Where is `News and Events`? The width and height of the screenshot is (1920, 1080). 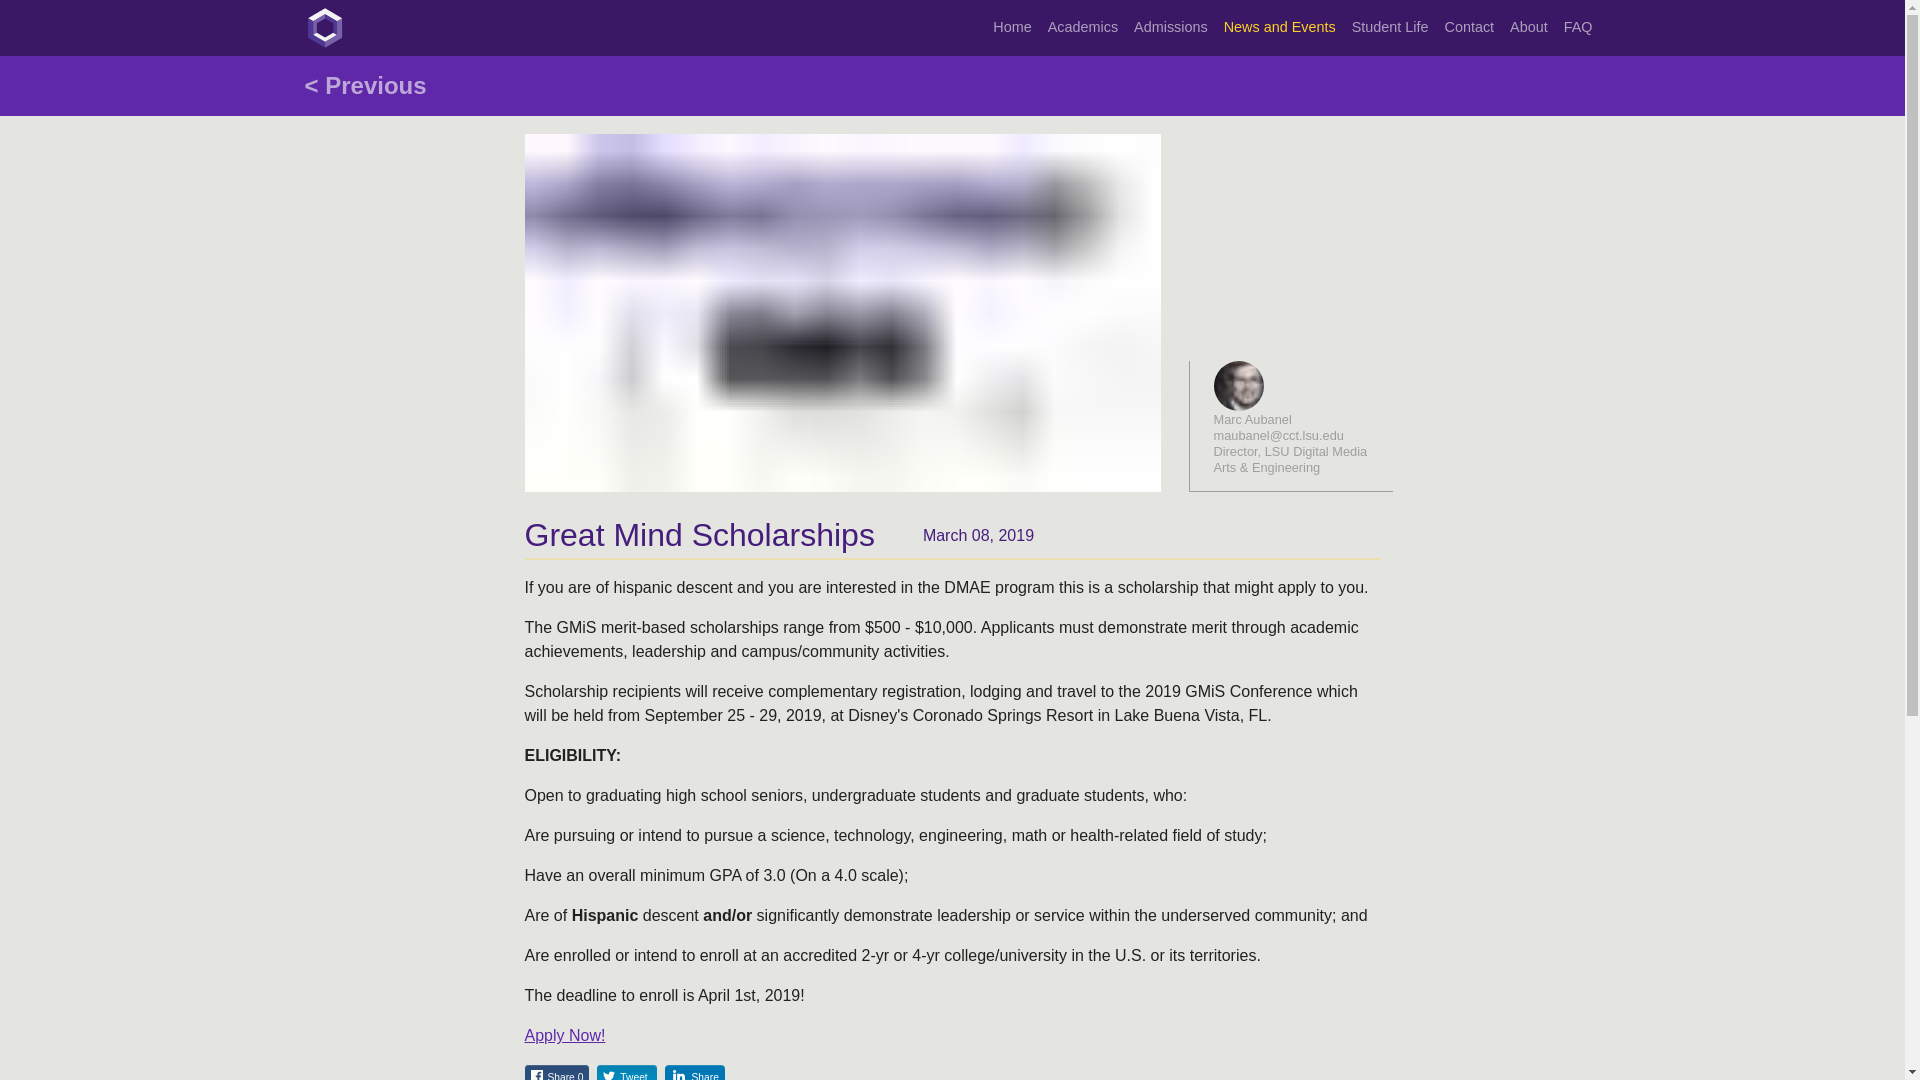
News and Events is located at coordinates (1280, 28).